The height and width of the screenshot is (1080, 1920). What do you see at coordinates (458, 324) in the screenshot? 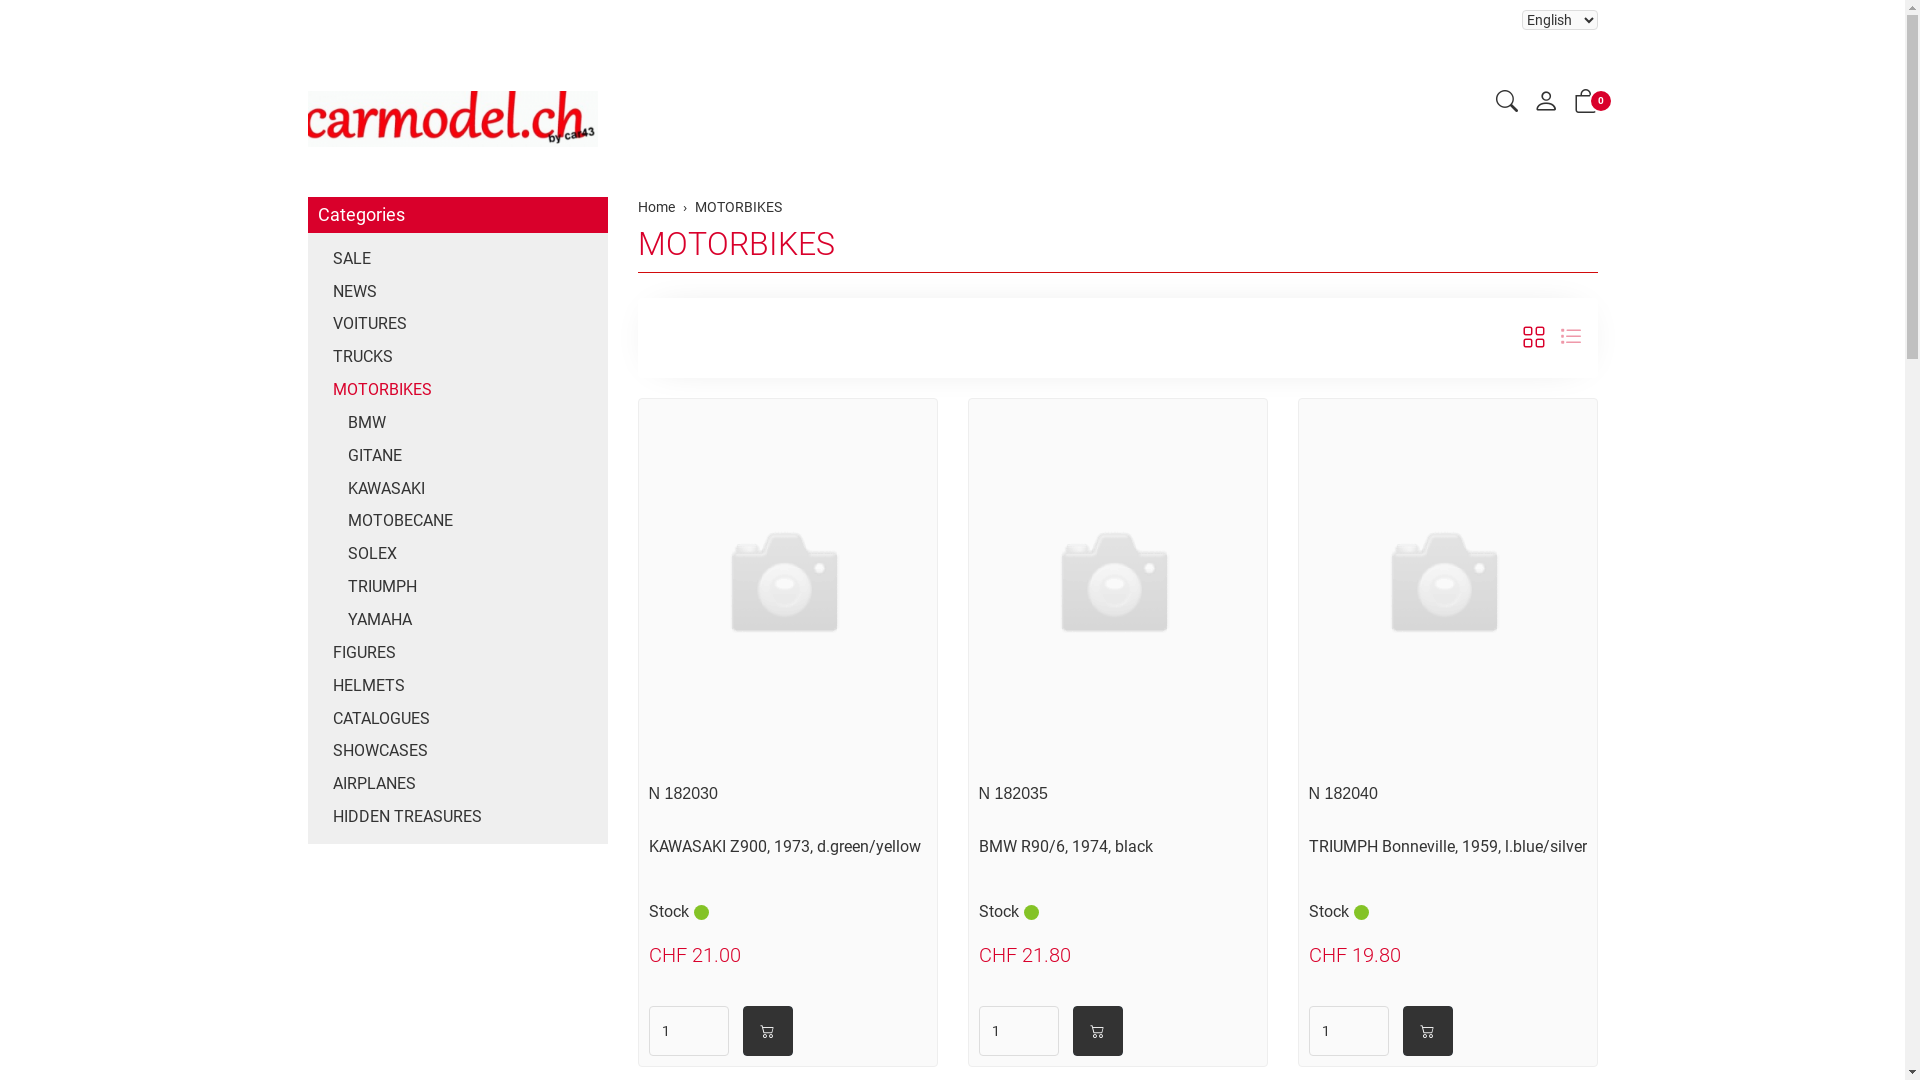
I see `VOITURES` at bounding box center [458, 324].